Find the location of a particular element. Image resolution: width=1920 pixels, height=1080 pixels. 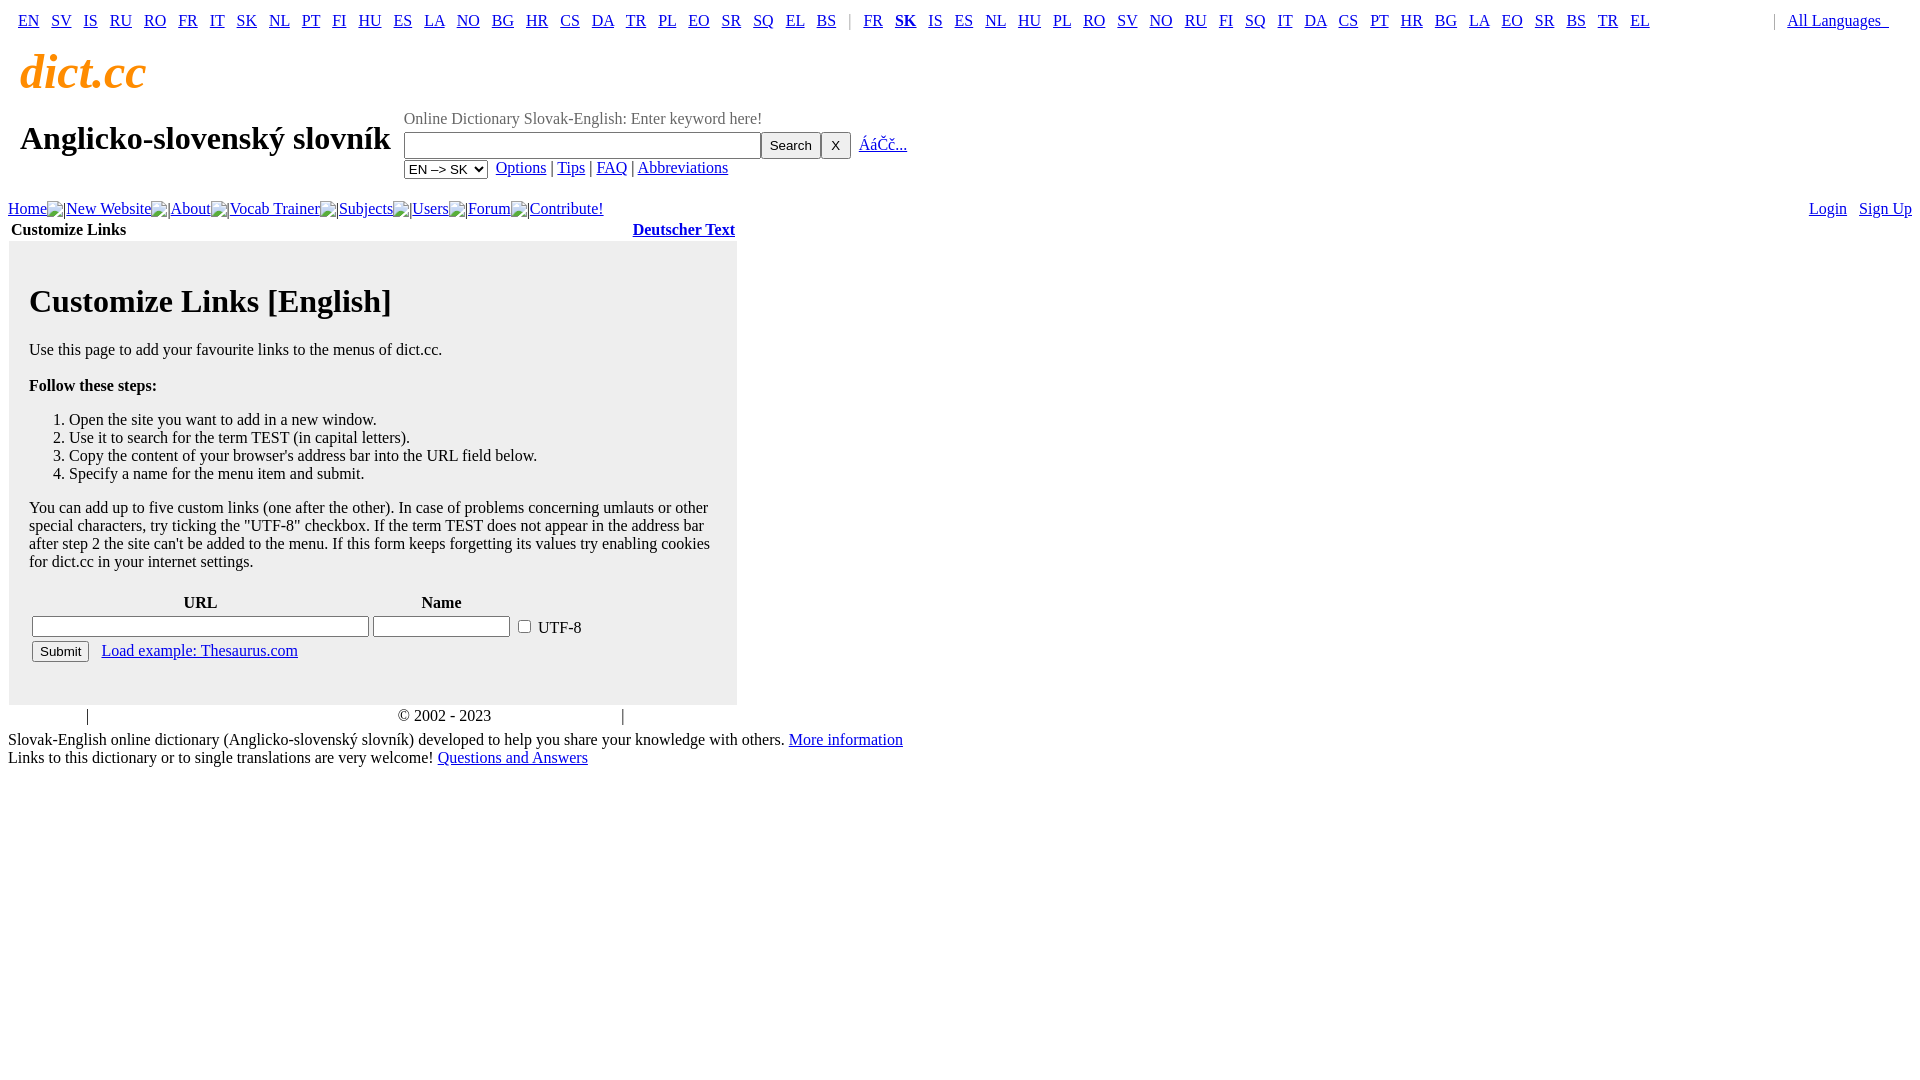

Contribute! is located at coordinates (567, 208).